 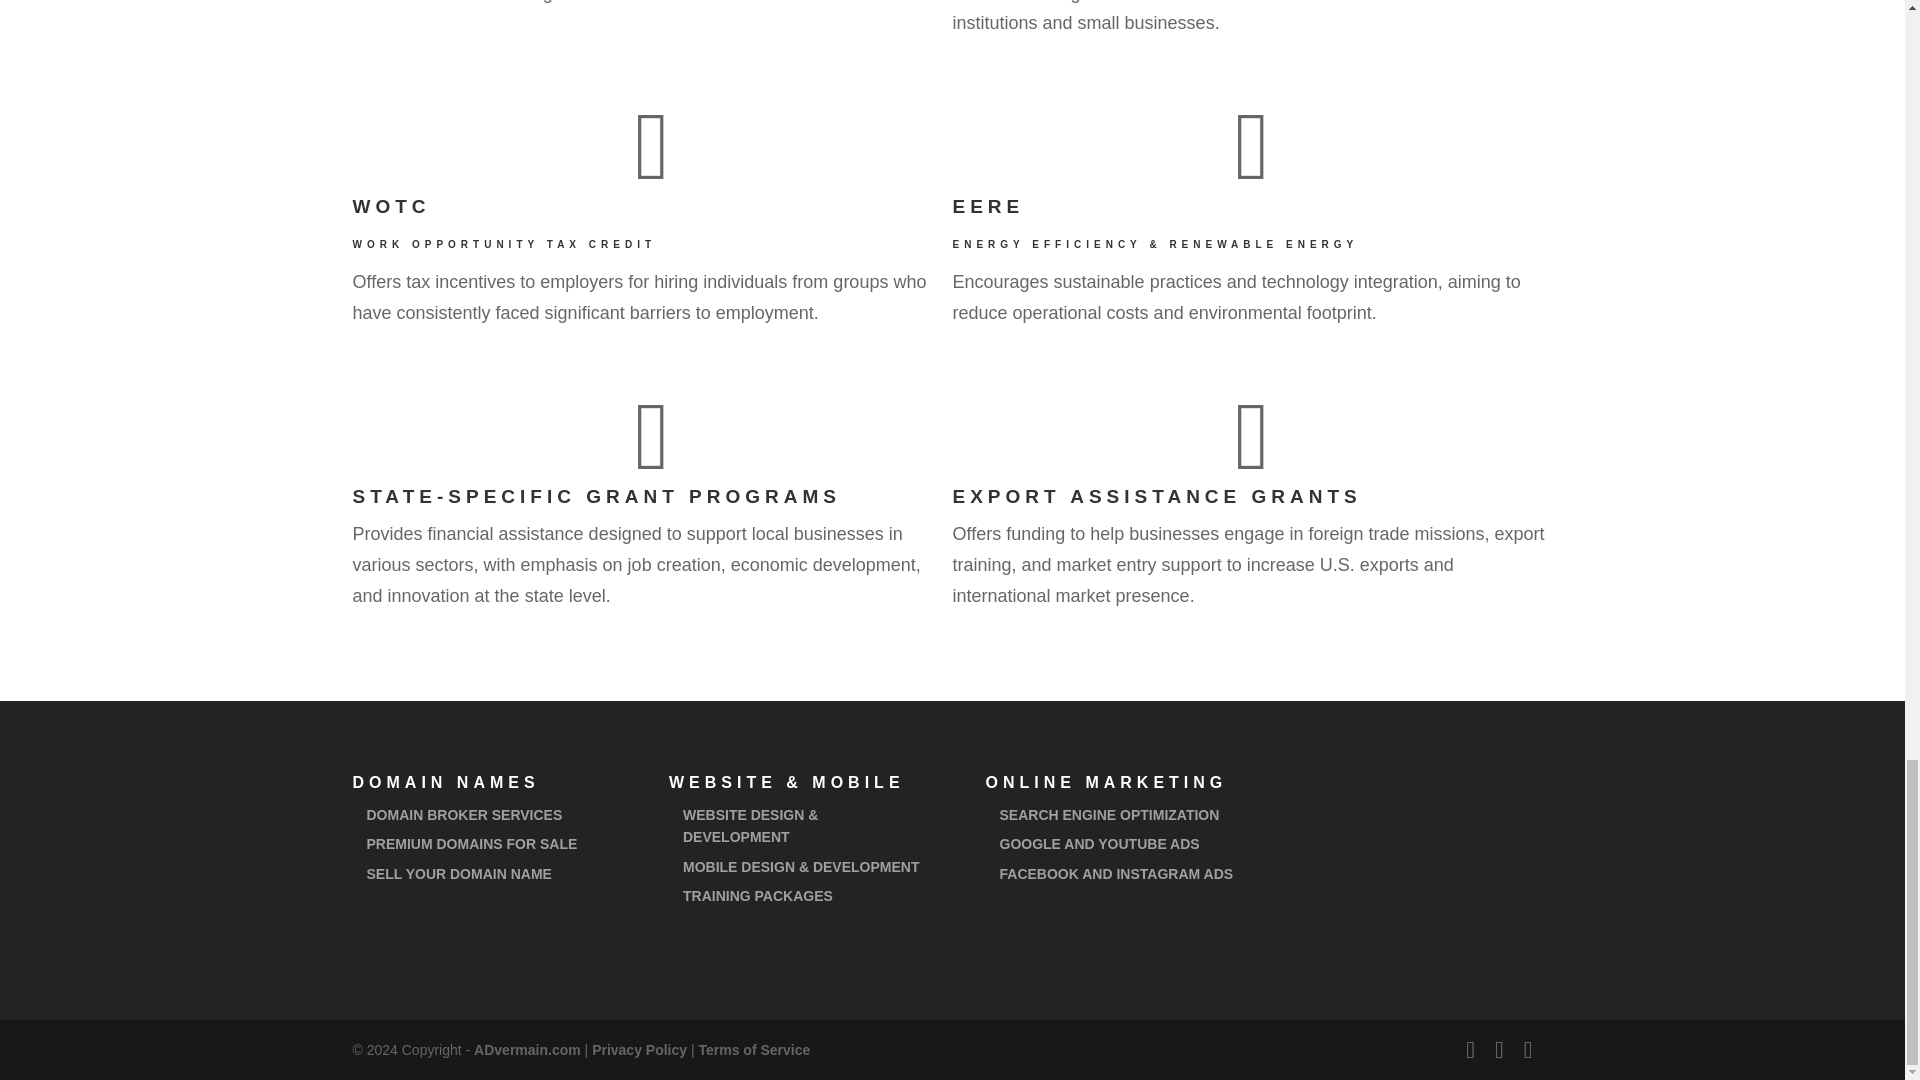 What do you see at coordinates (464, 814) in the screenshot?
I see `DOMAIN BROKER SERVICES` at bounding box center [464, 814].